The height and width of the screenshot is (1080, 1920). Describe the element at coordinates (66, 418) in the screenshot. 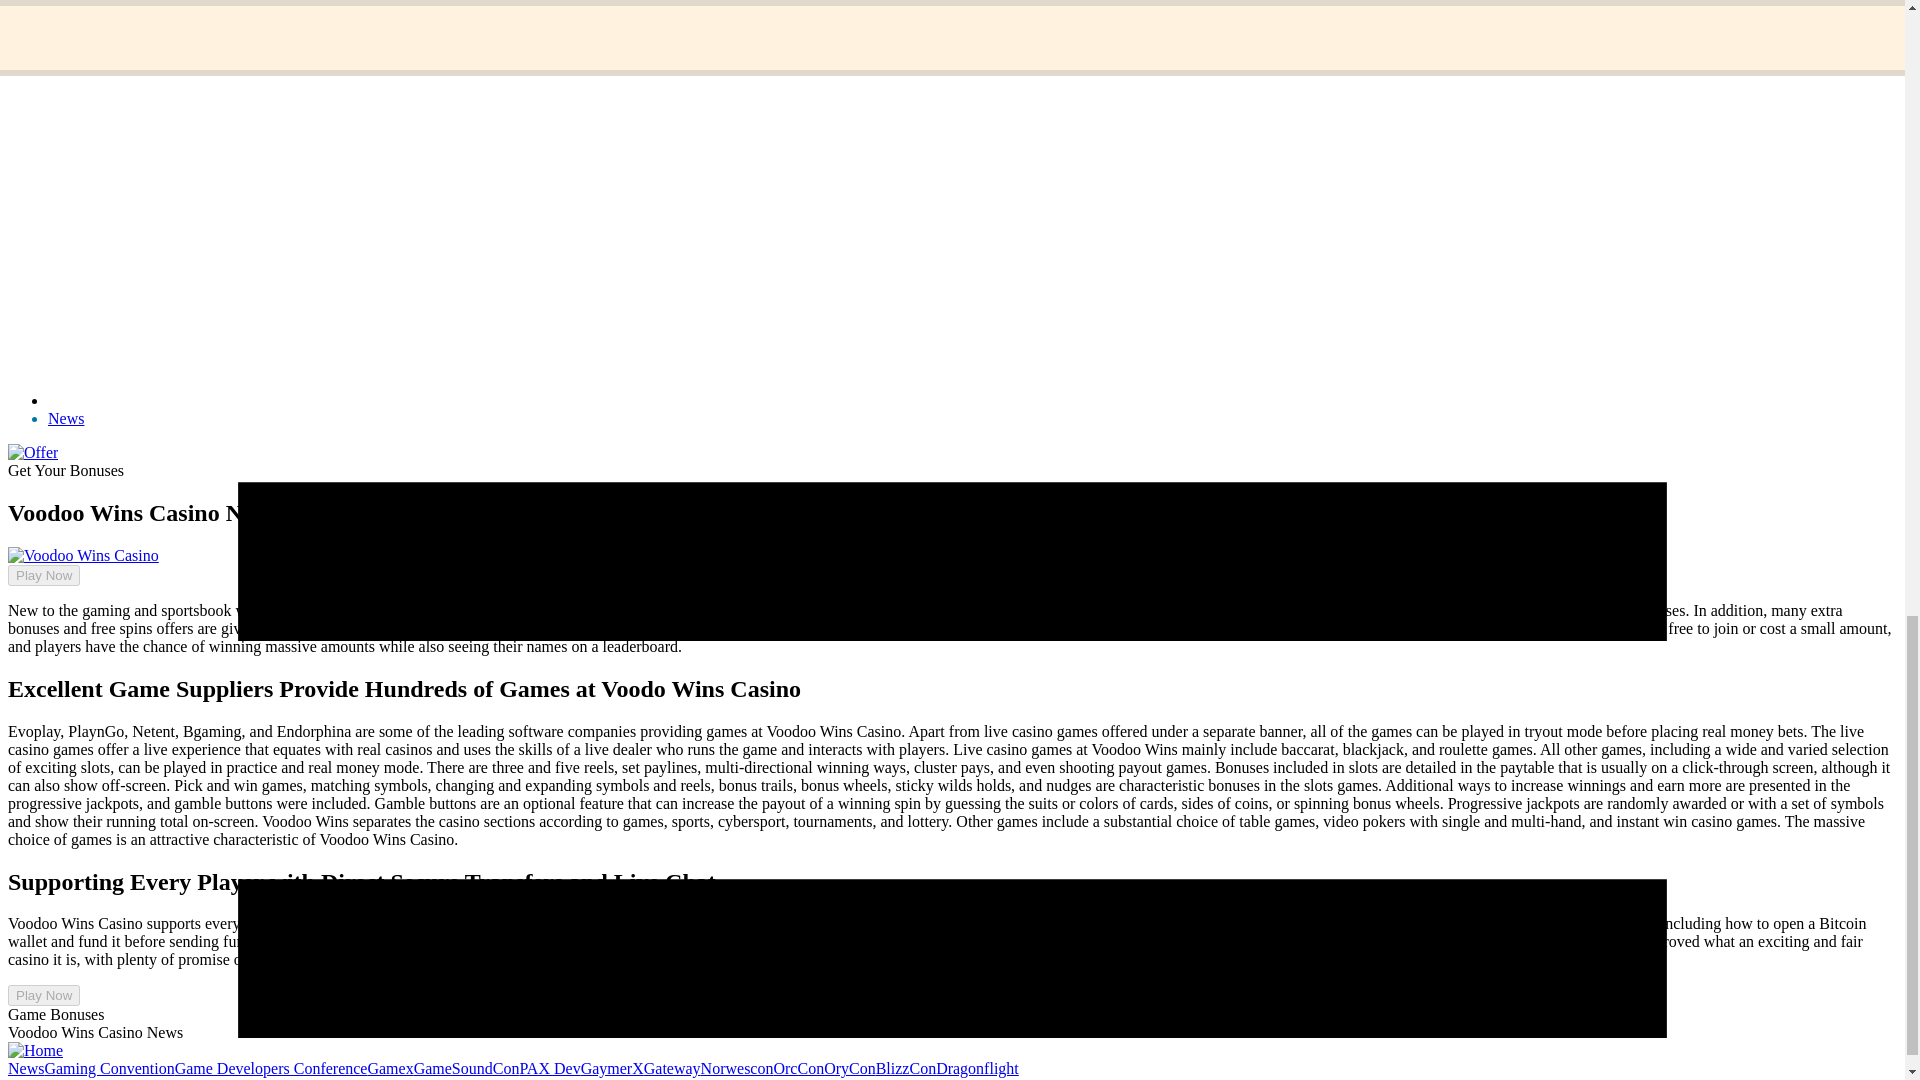

I see `News` at that location.